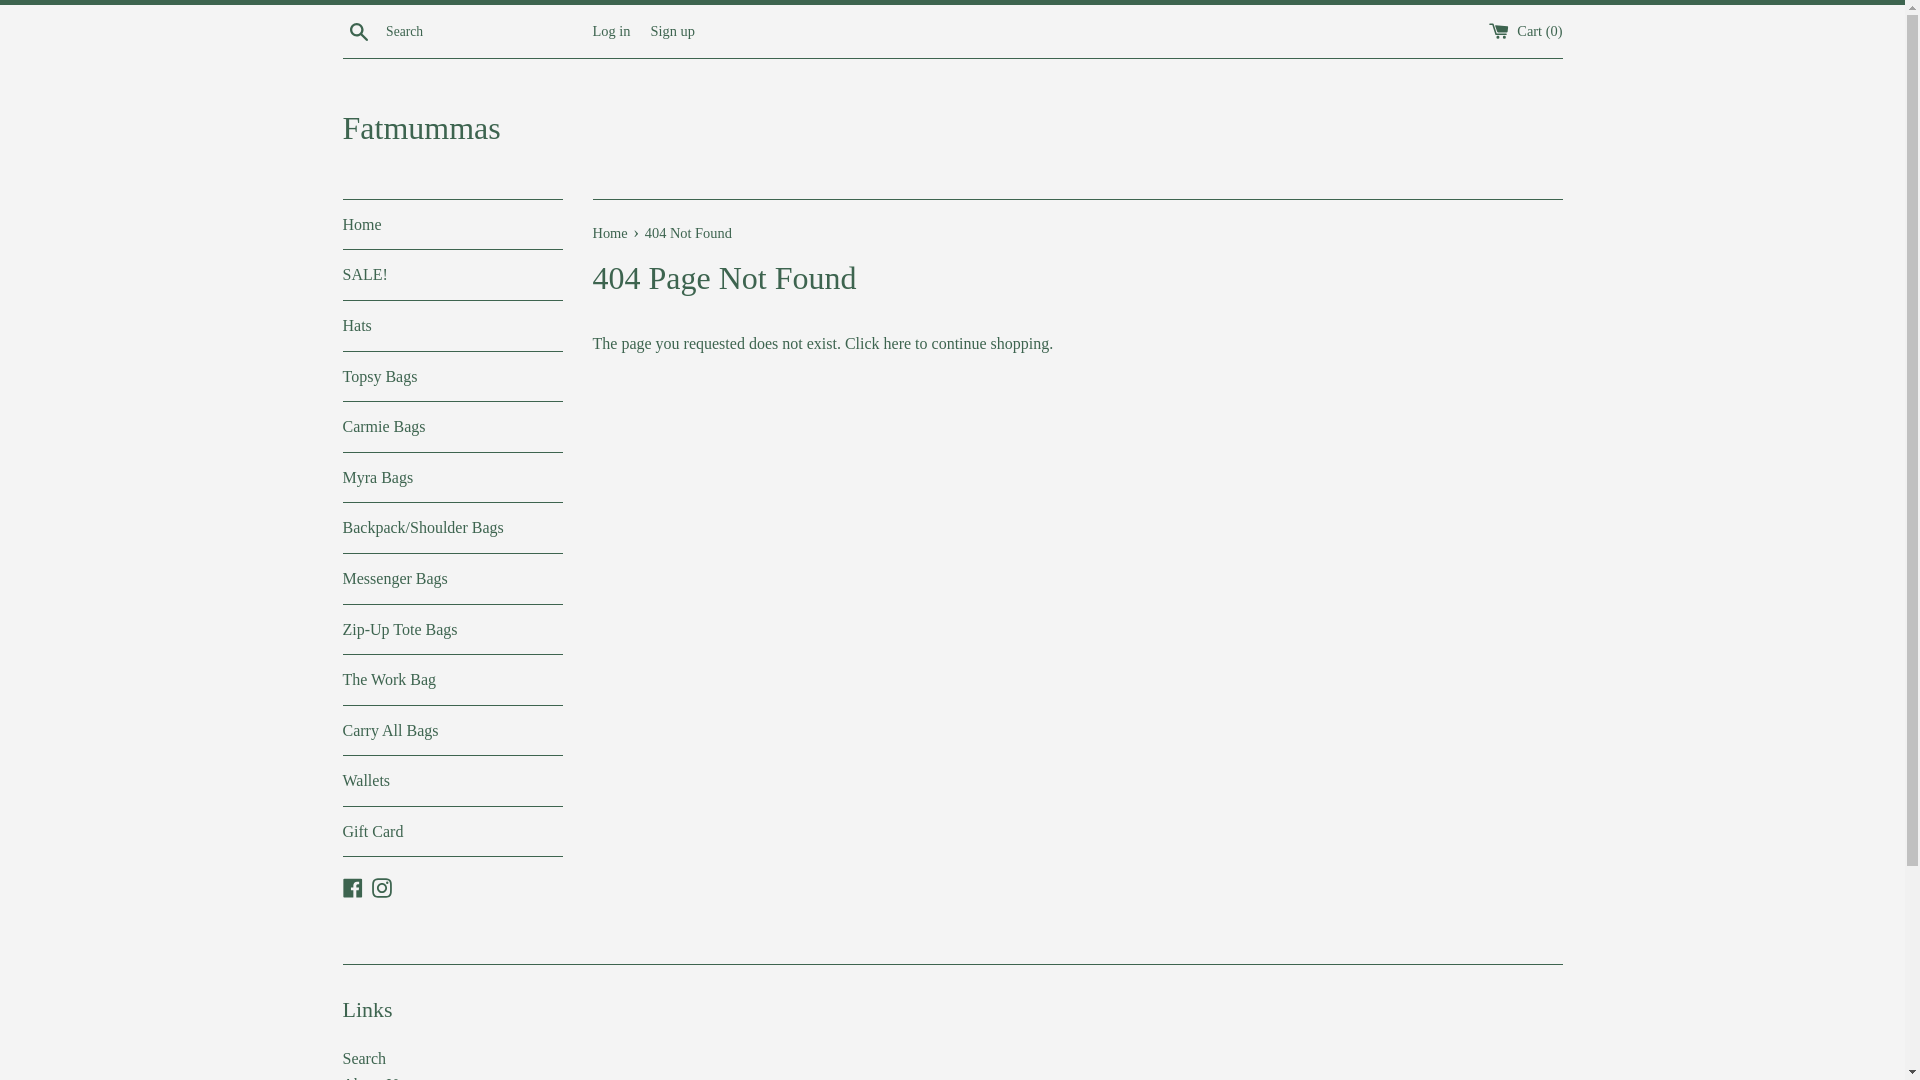 The height and width of the screenshot is (1080, 1920). I want to click on SALE!, so click(452, 275).